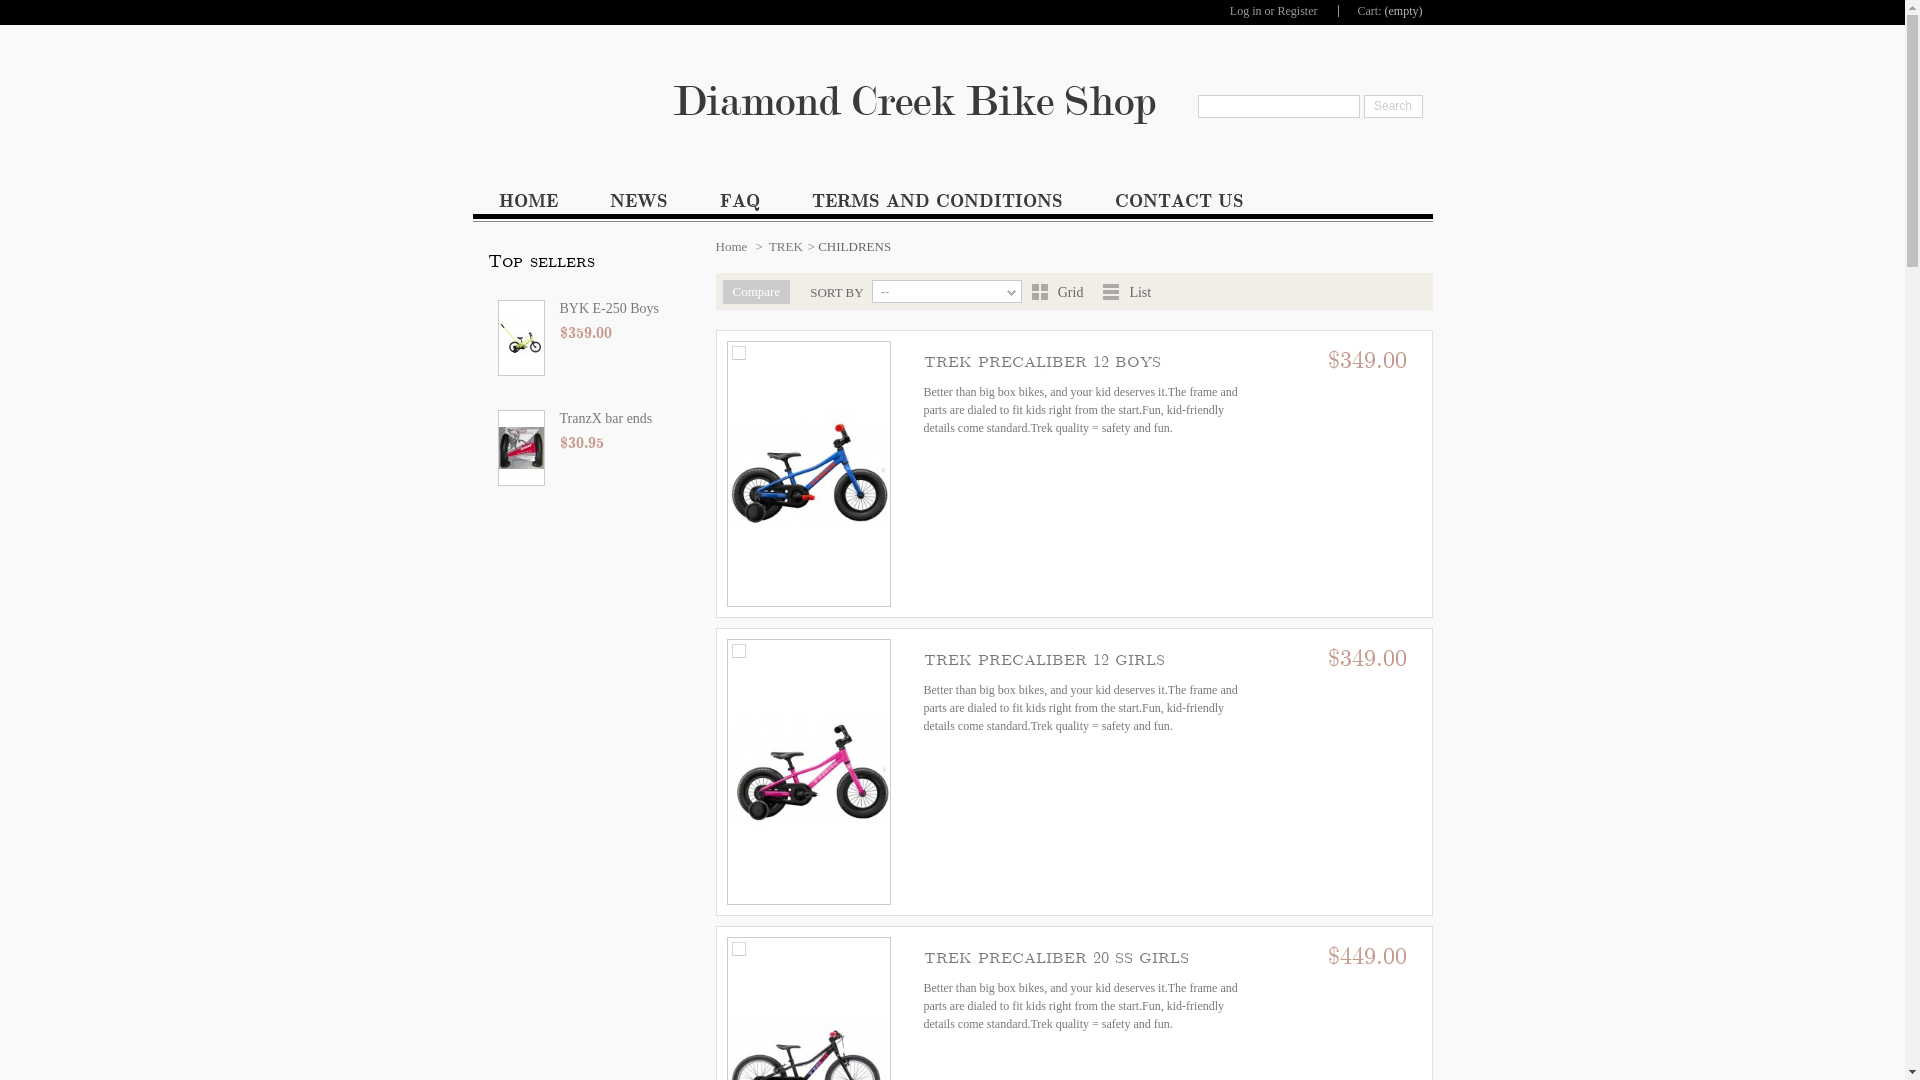  What do you see at coordinates (756, 292) in the screenshot?
I see `Compare` at bounding box center [756, 292].